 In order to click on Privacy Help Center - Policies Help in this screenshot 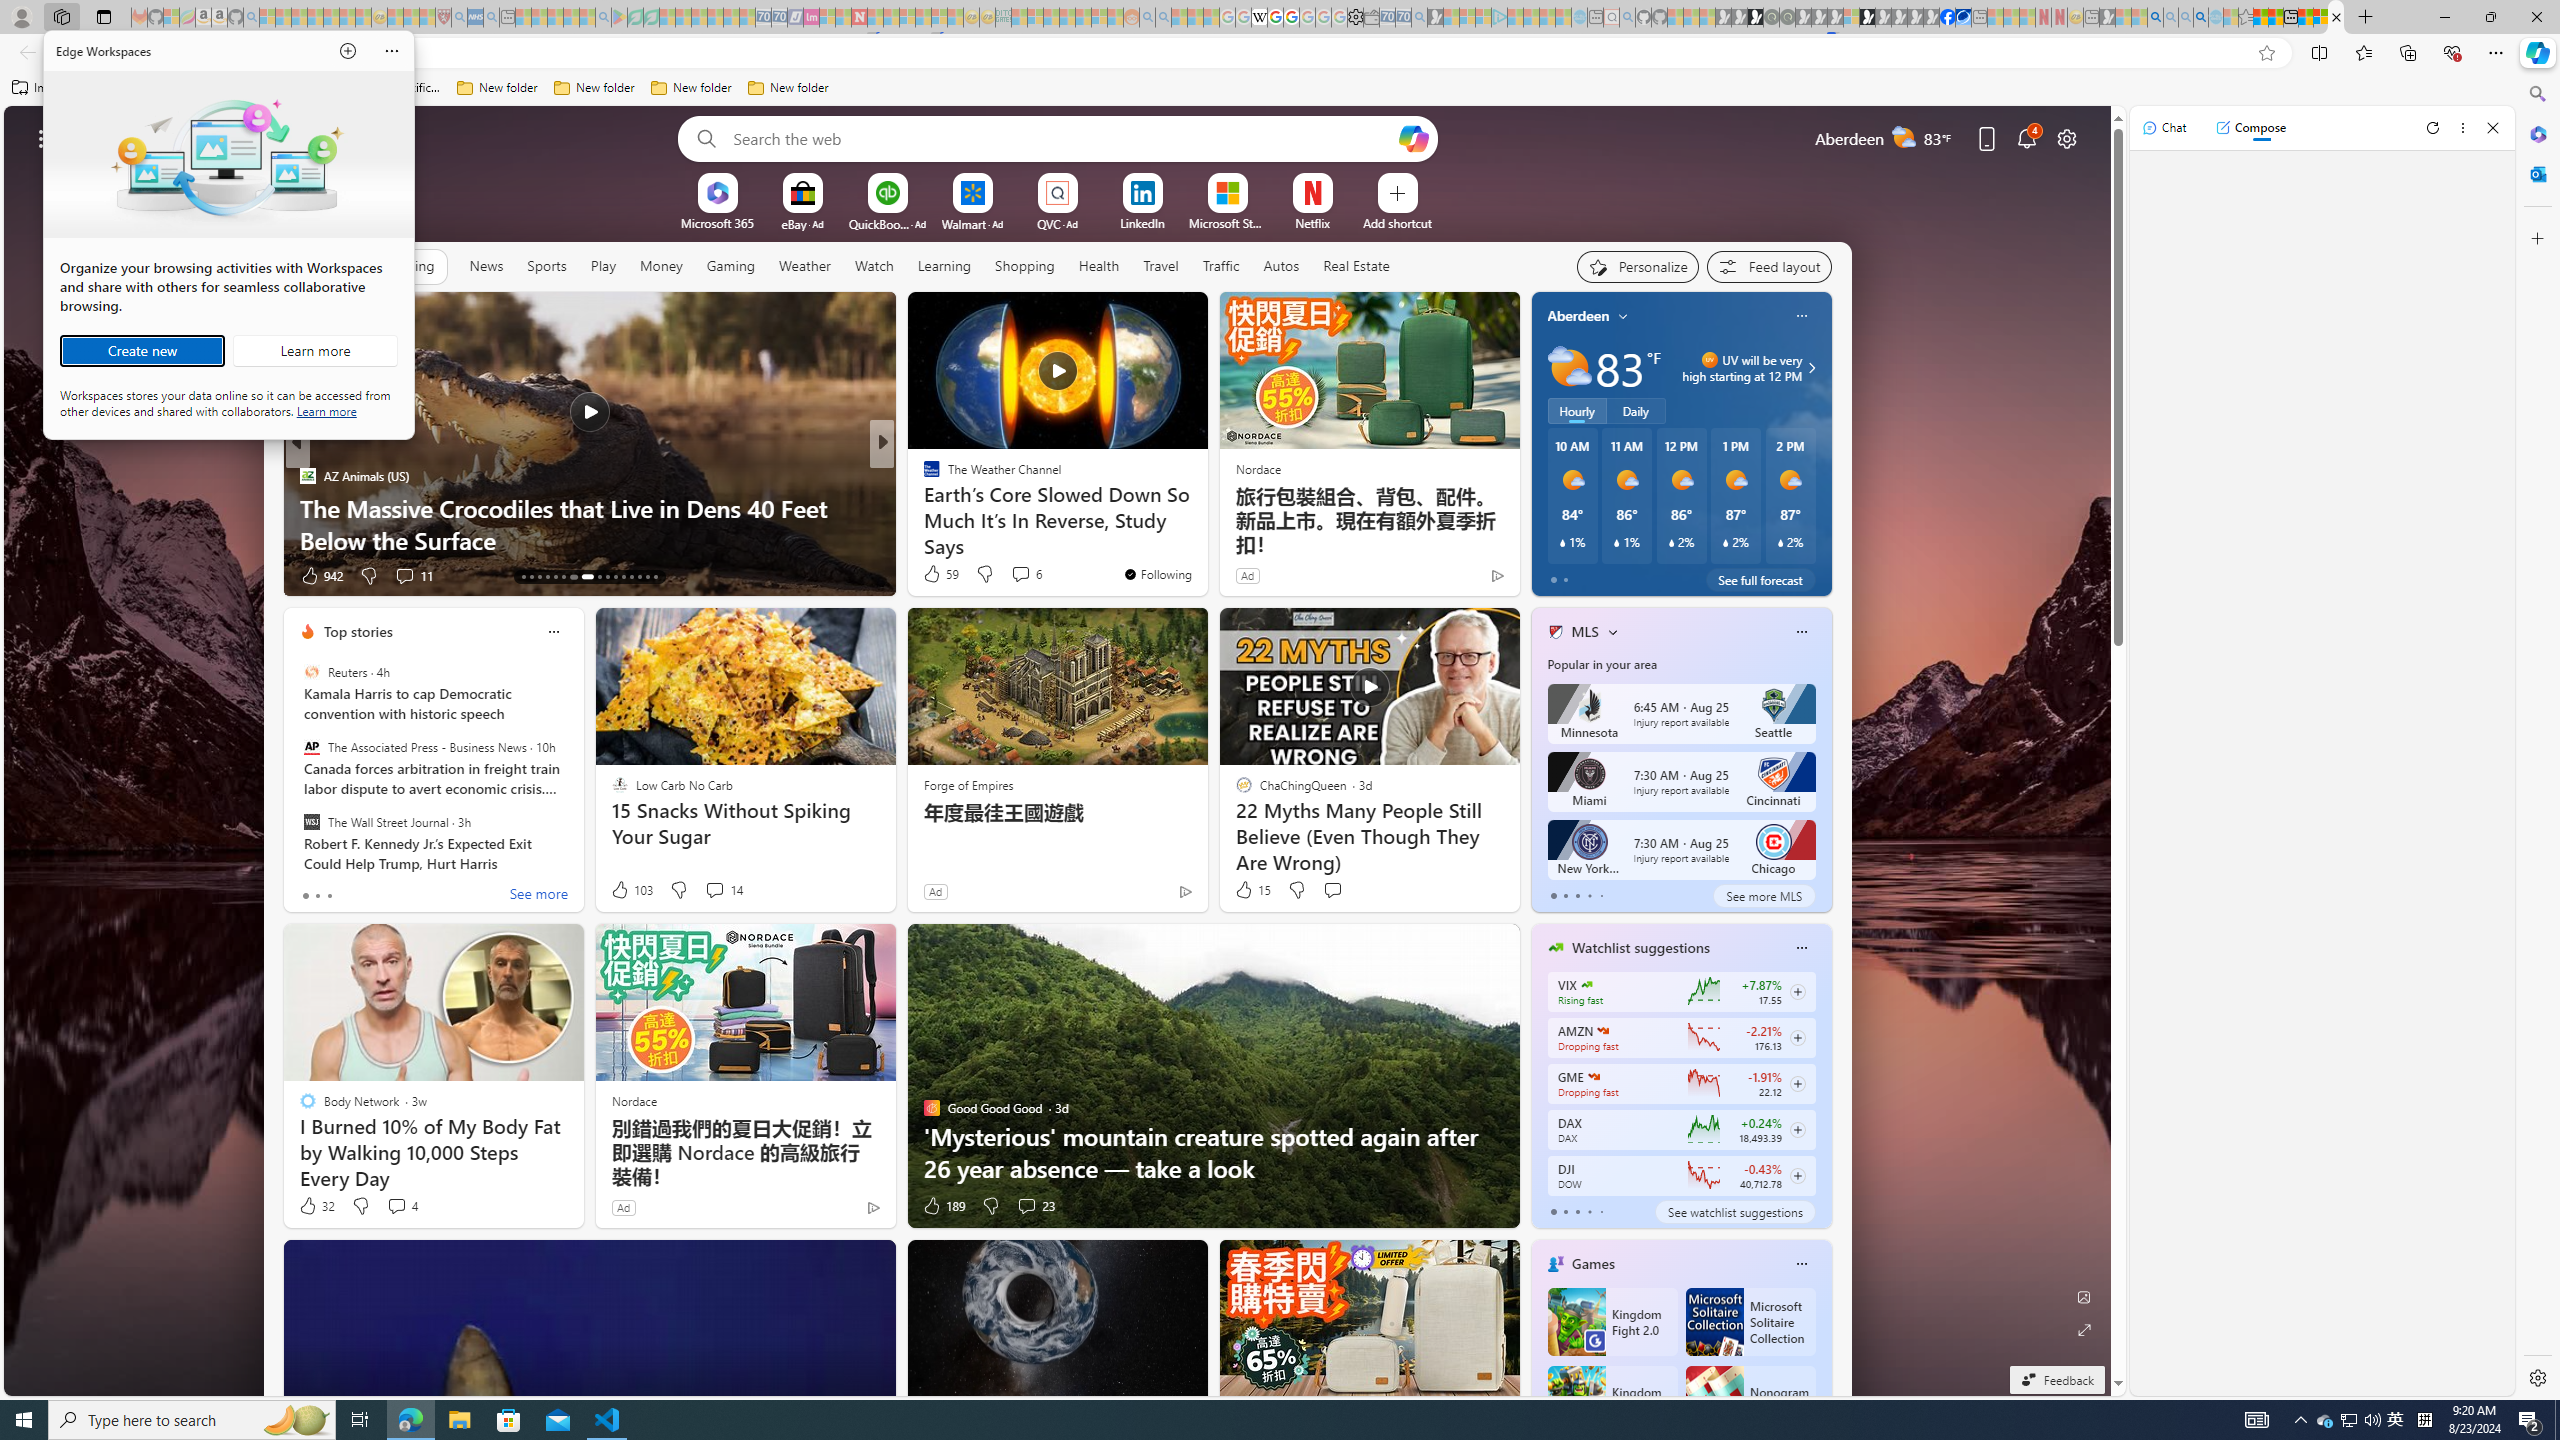, I will do `click(1419, 17)`.